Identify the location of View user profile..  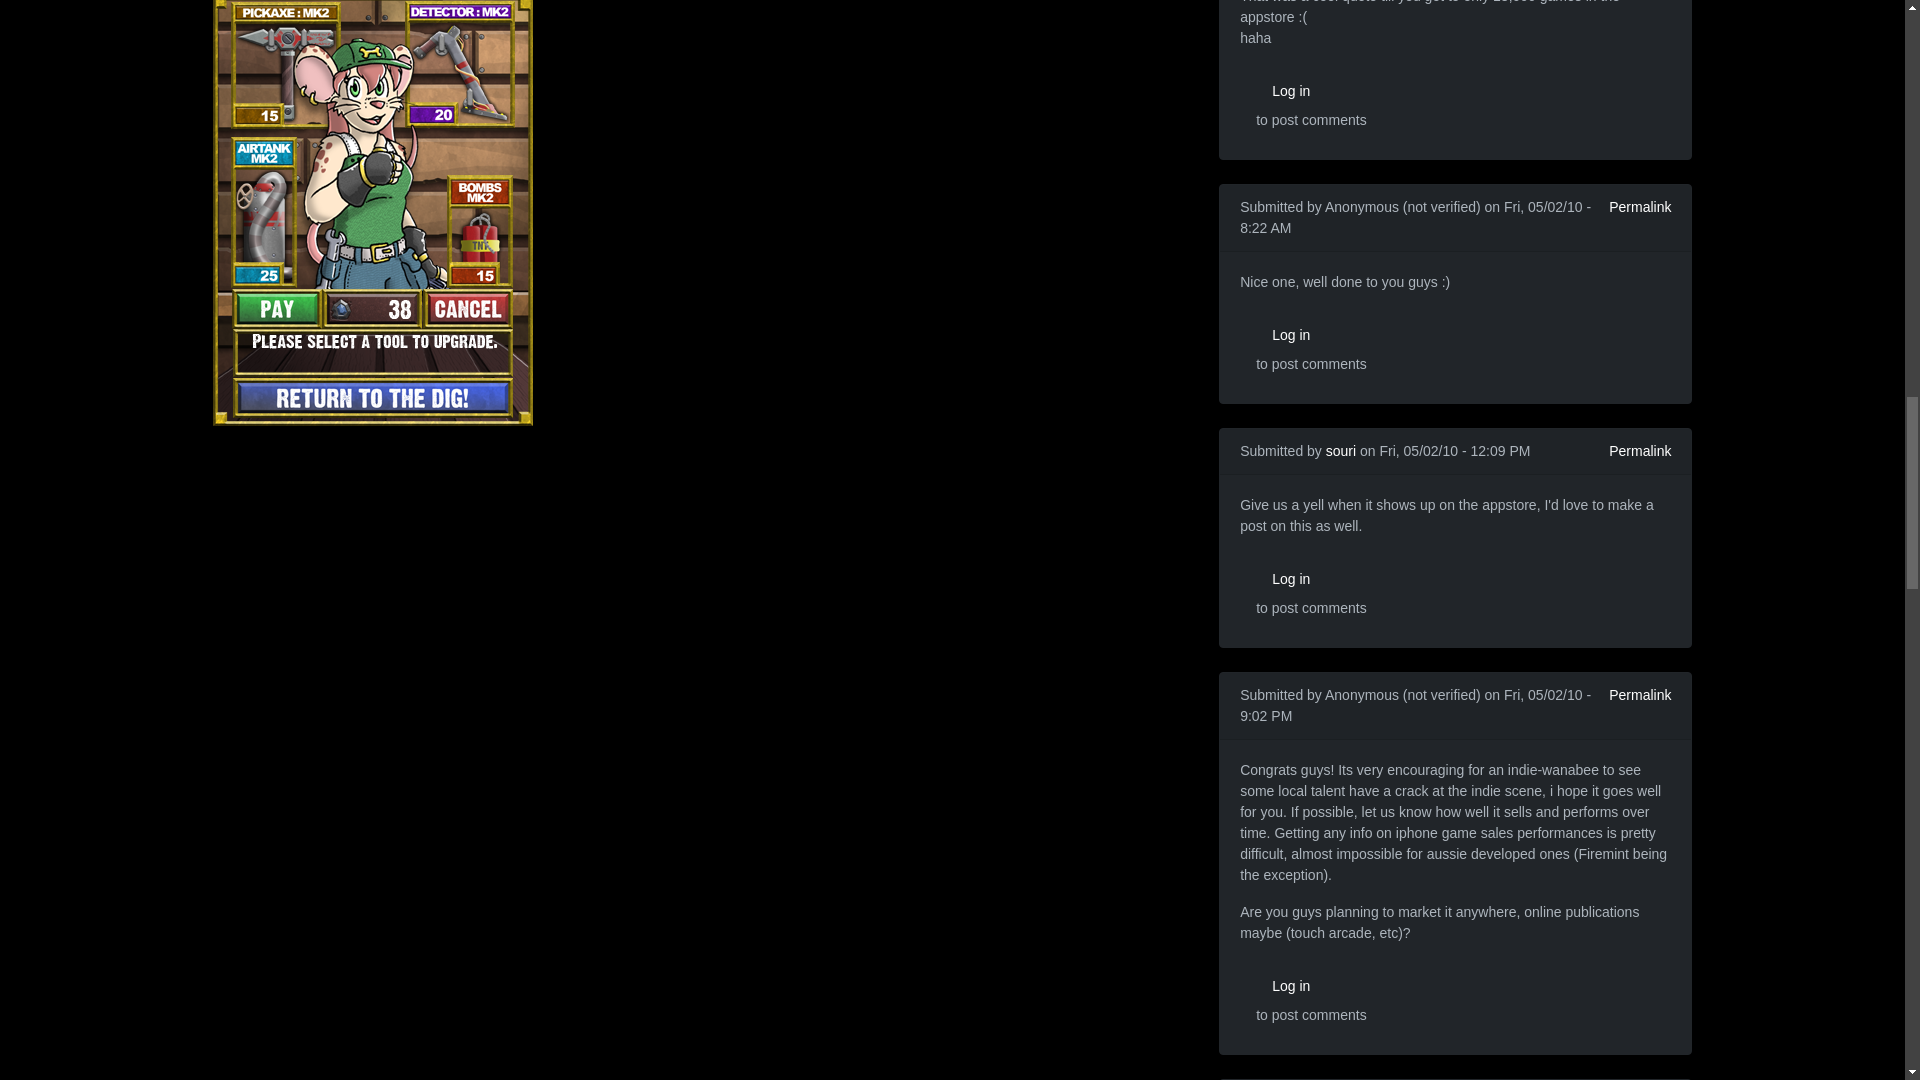
(1340, 450).